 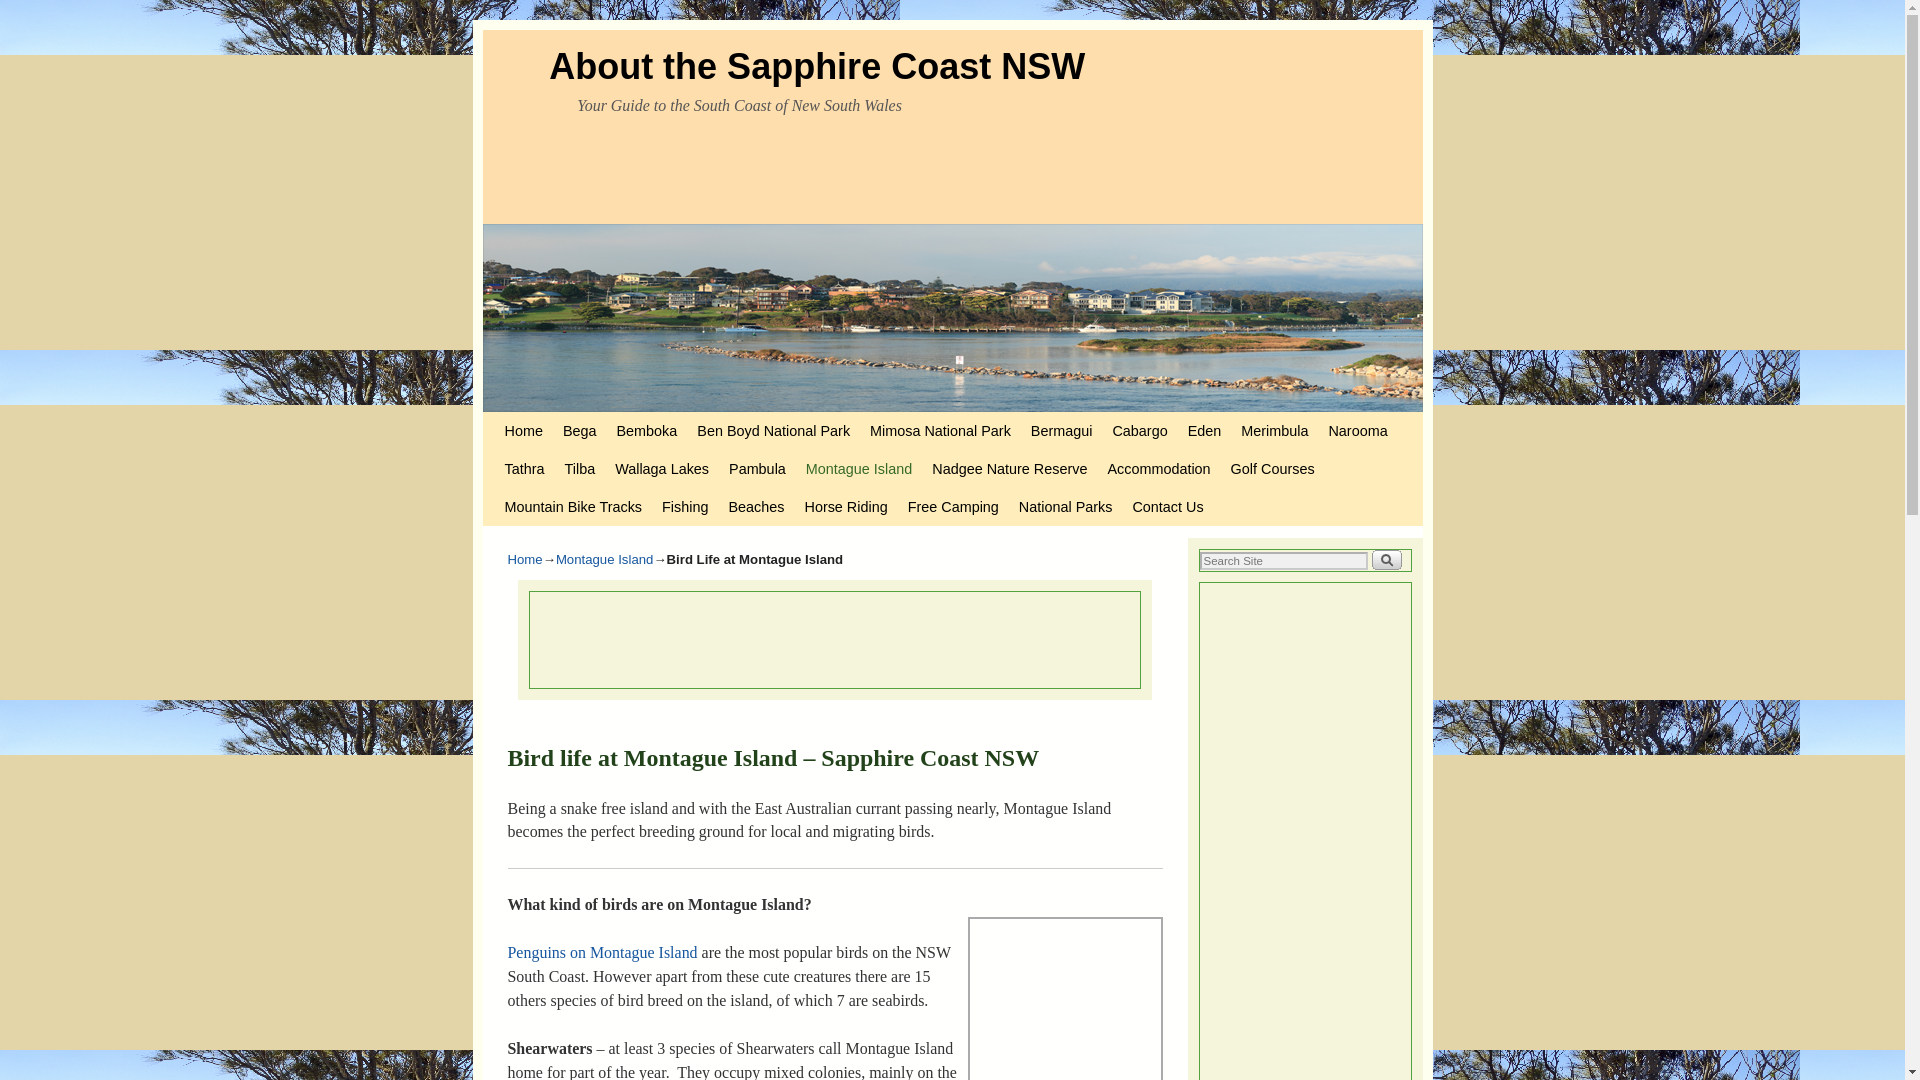 I want to click on About the Sapphire Coast NSW, so click(x=816, y=66).